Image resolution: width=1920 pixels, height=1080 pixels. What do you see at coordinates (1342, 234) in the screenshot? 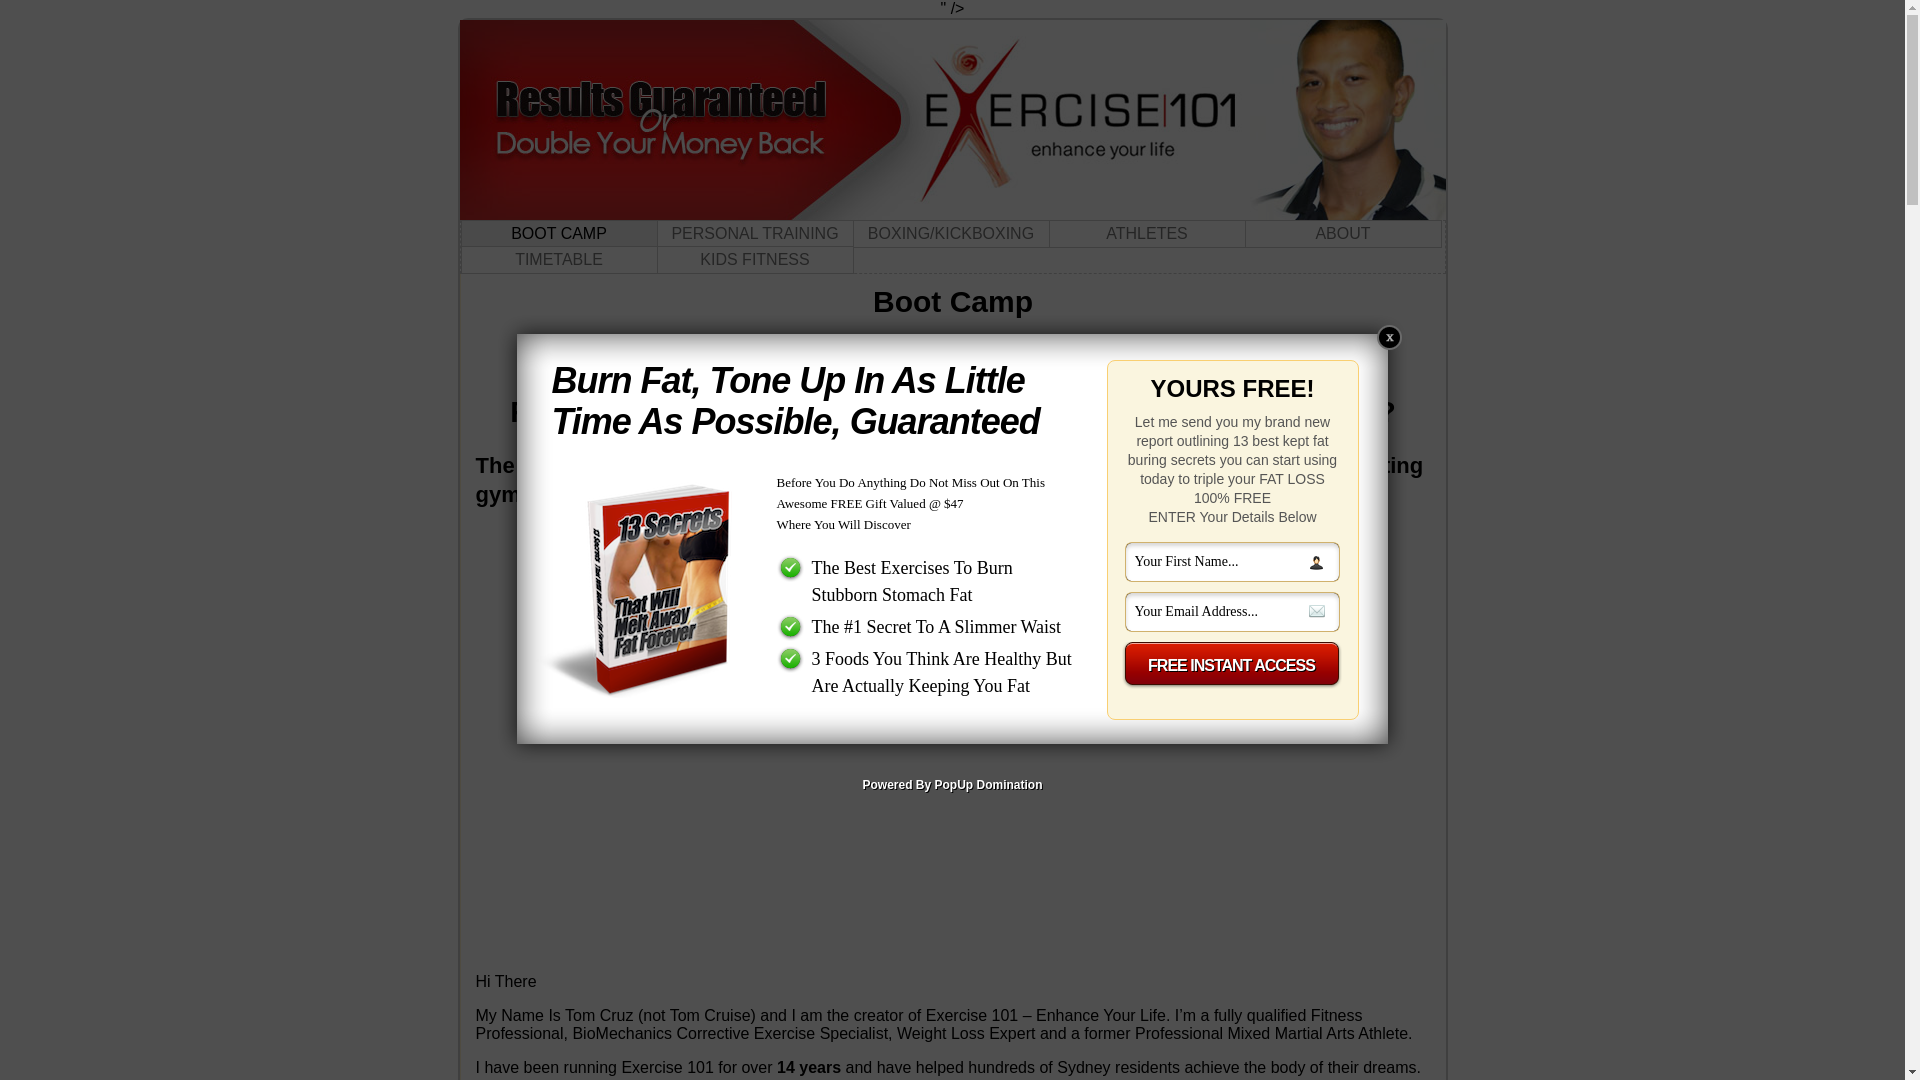
I see `ABOUT` at bounding box center [1342, 234].